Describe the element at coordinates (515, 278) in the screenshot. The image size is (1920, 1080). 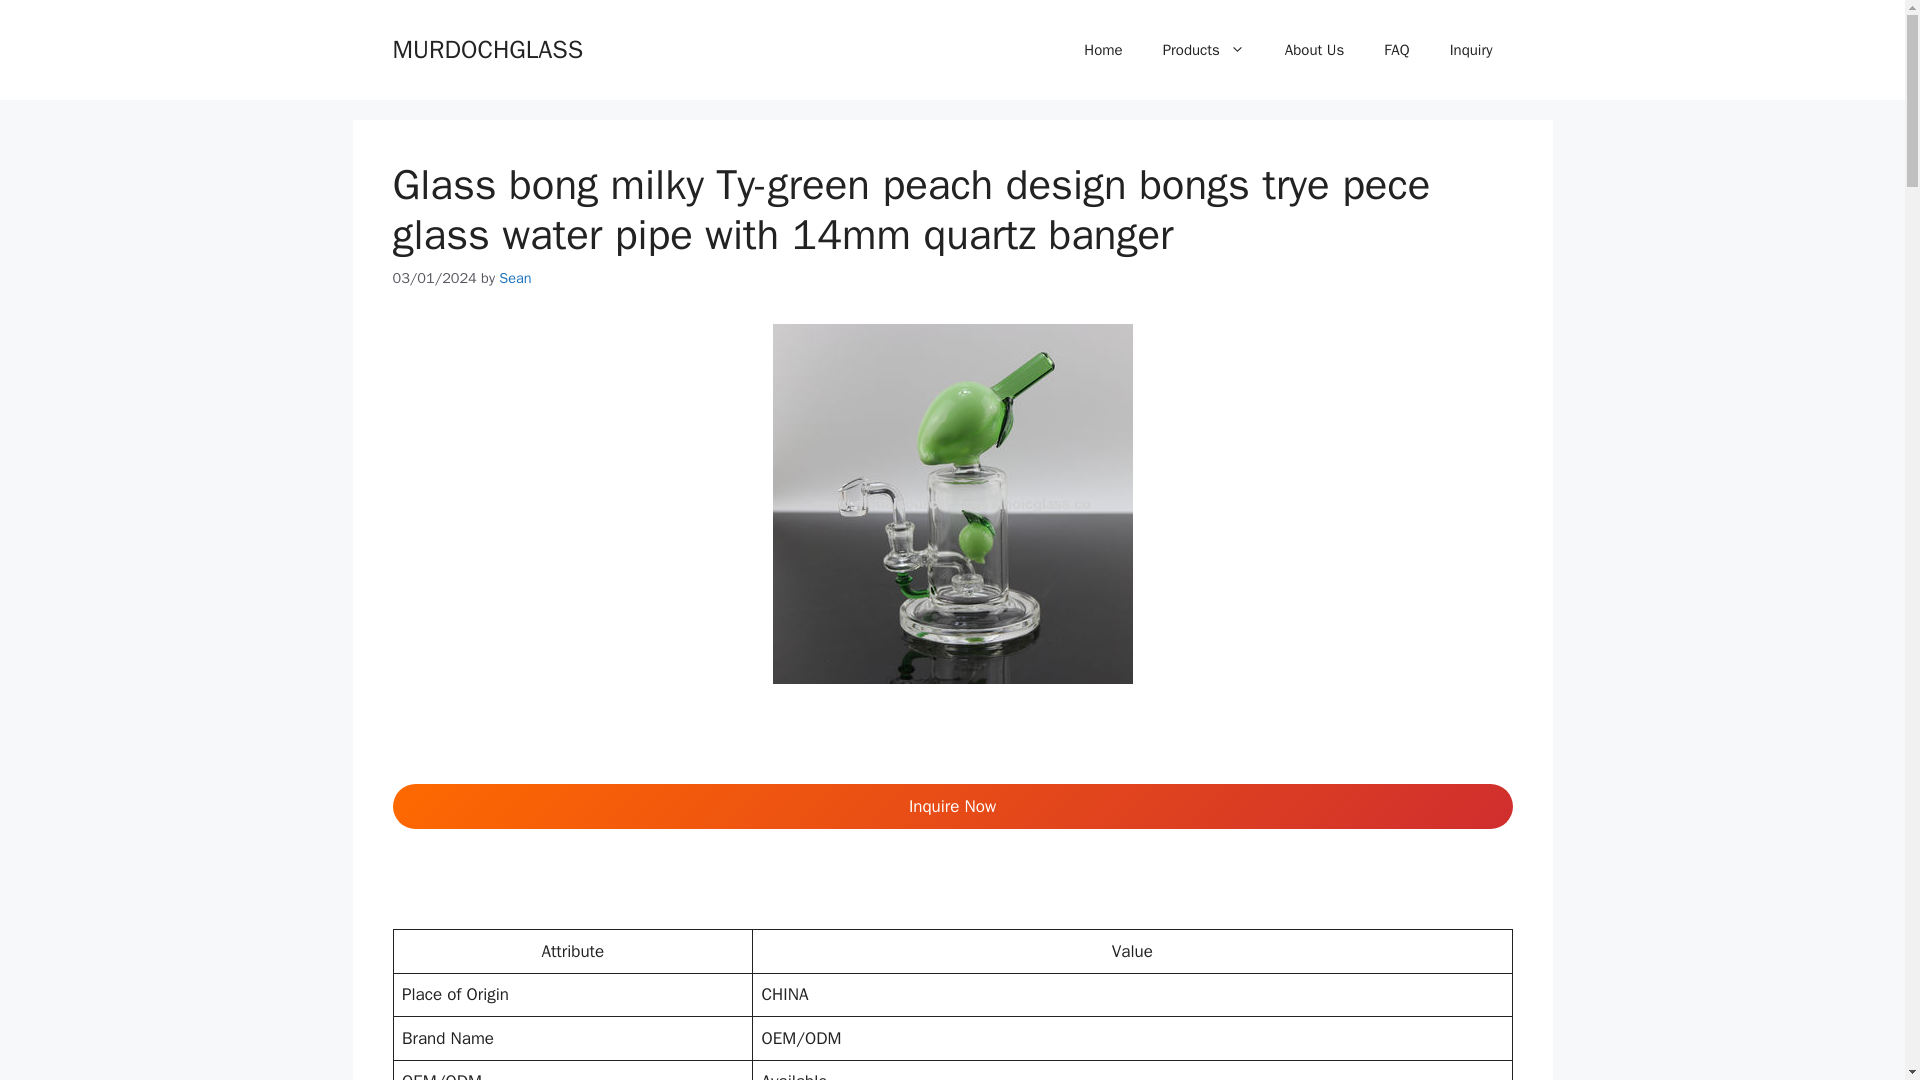
I see `Sean` at that location.